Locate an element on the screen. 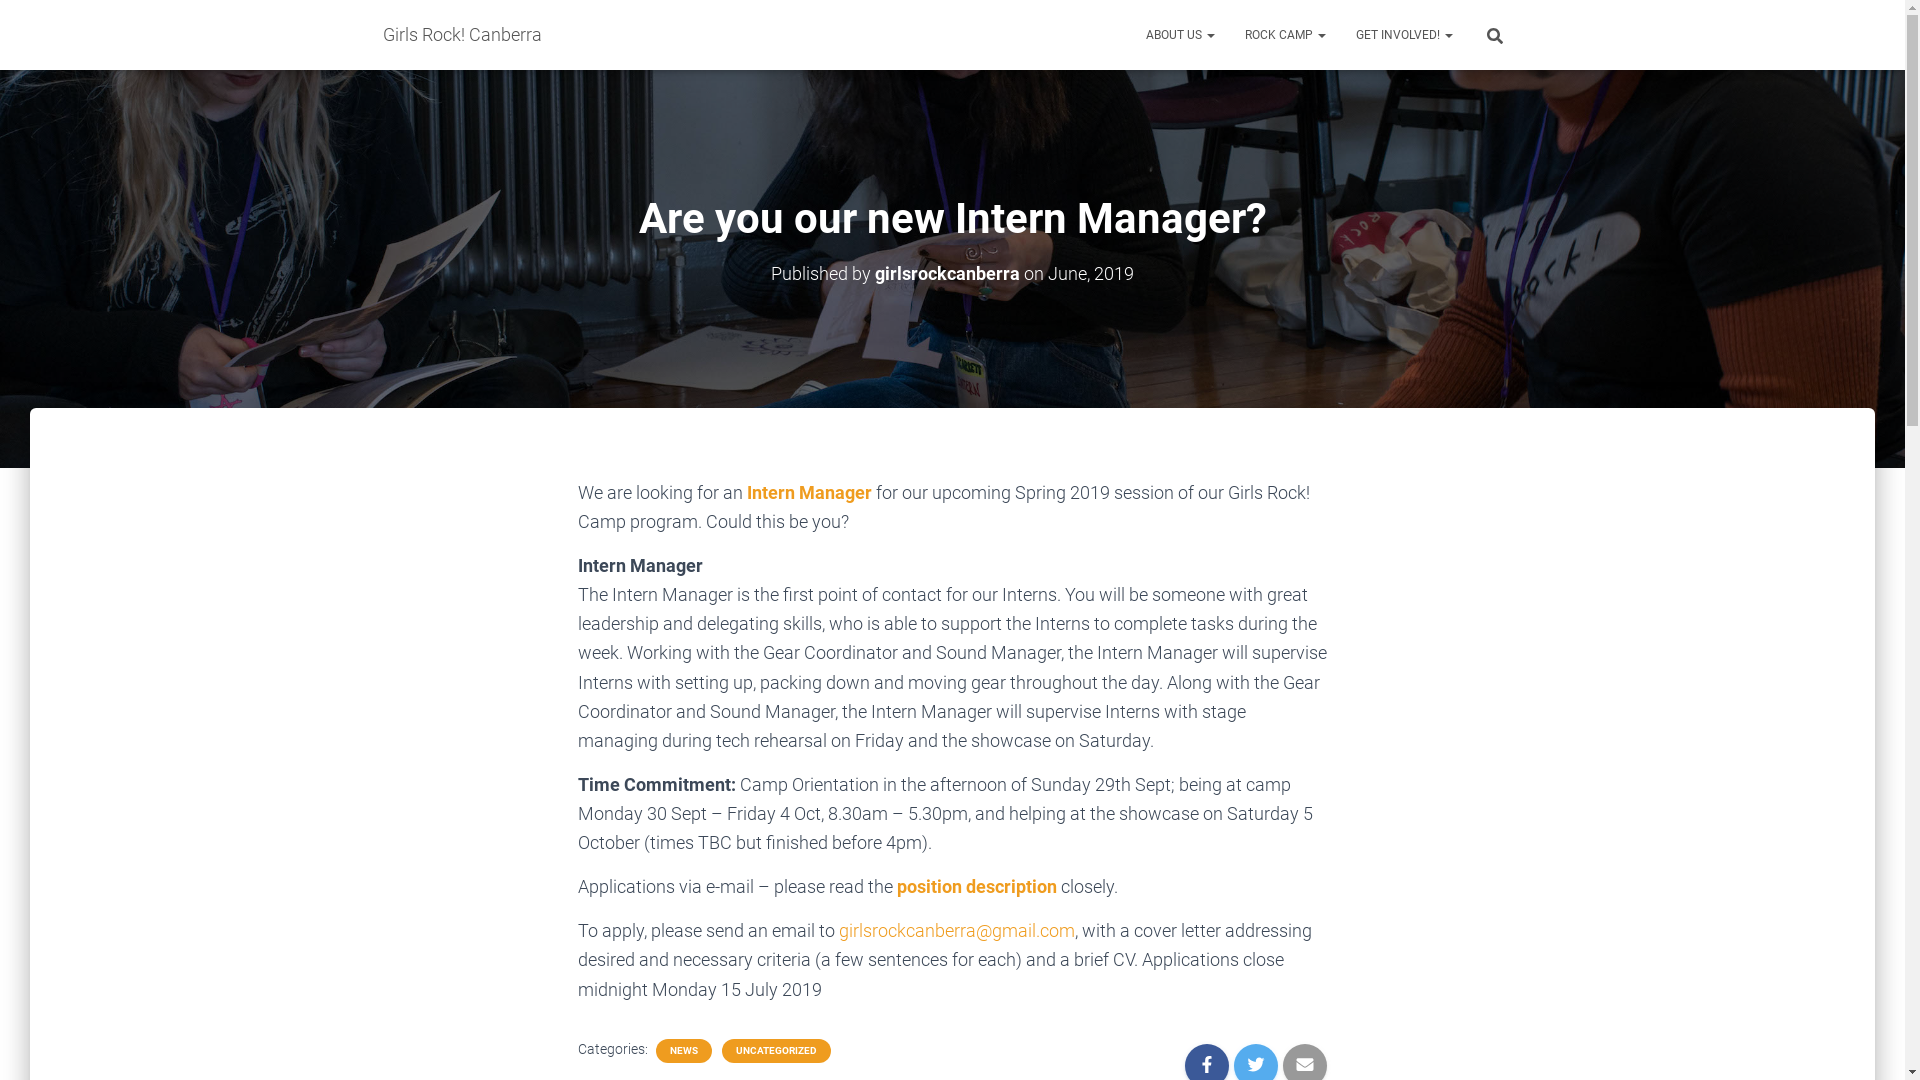  Search is located at coordinates (5, 22).